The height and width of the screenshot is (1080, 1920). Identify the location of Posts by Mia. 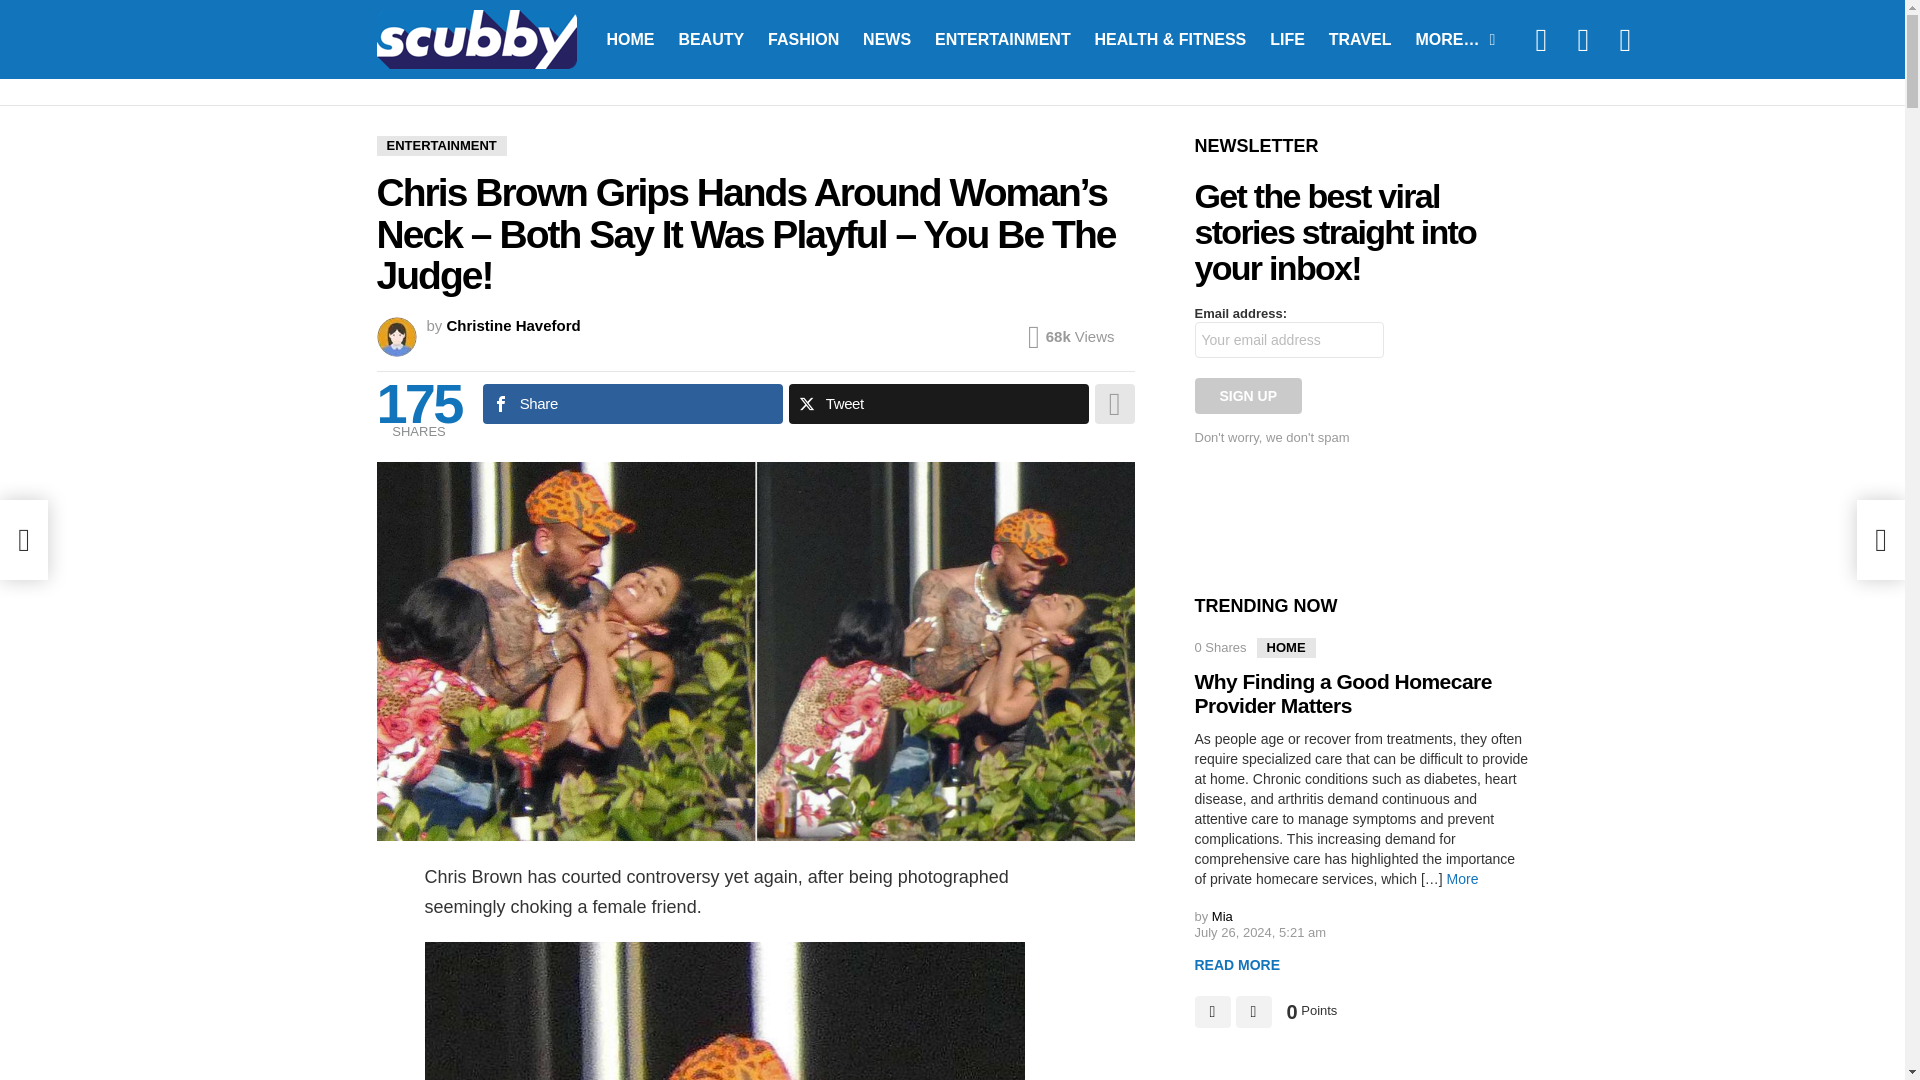
(1222, 916).